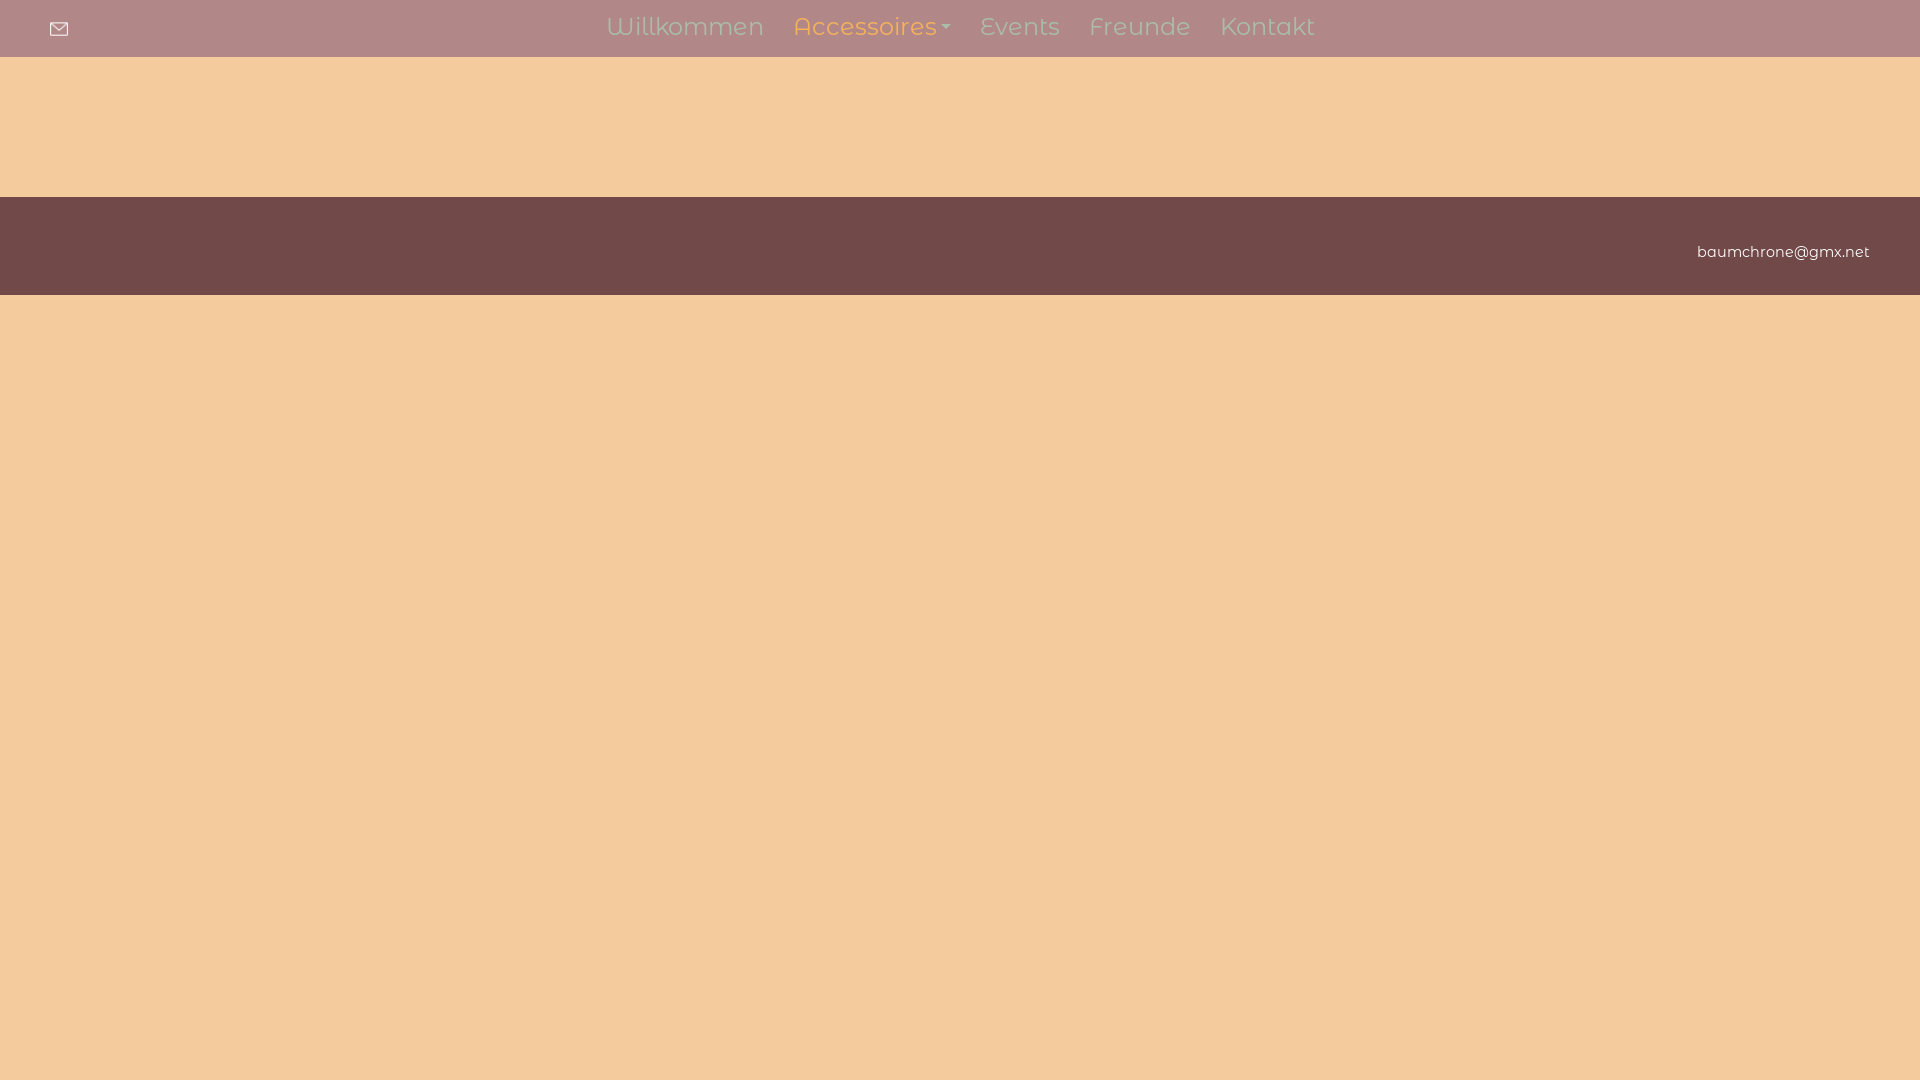 Image resolution: width=1920 pixels, height=1080 pixels. I want to click on Kontakt, so click(1268, 26).